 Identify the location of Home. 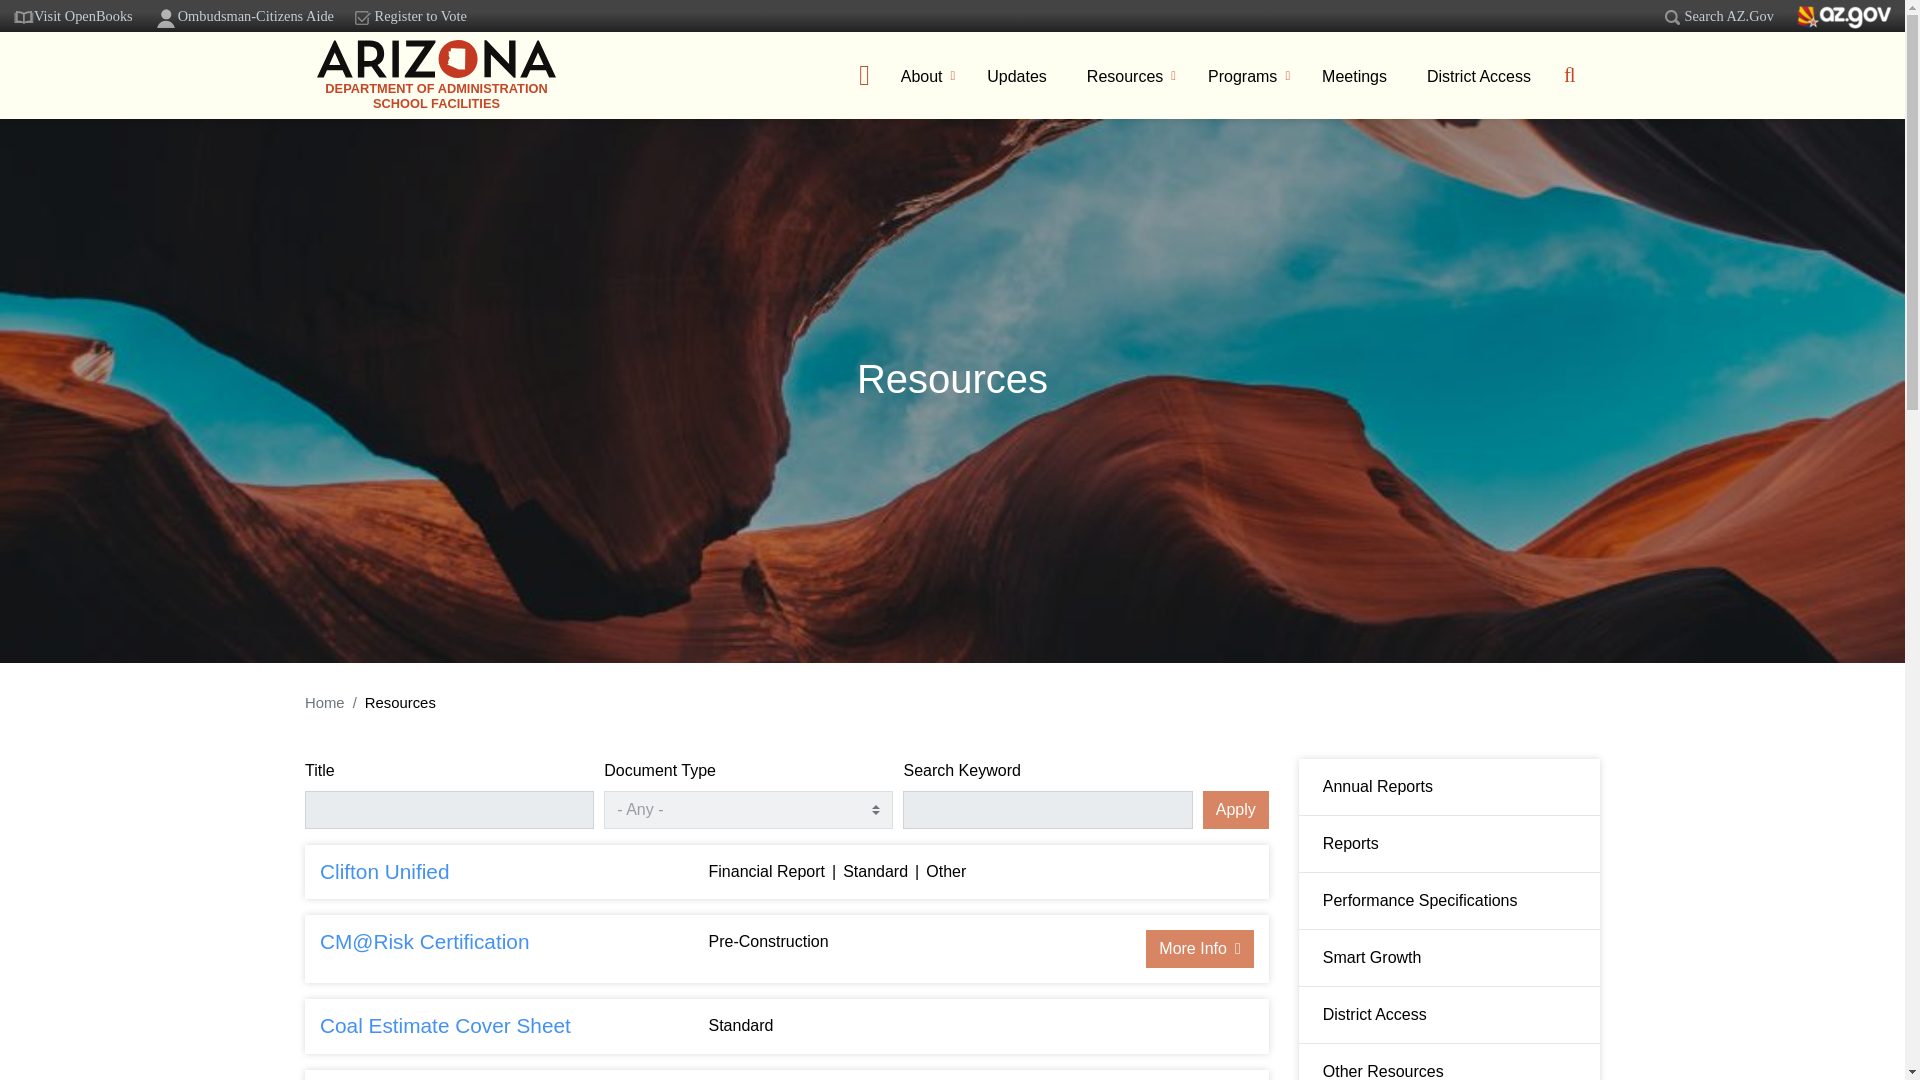
(436, 75).